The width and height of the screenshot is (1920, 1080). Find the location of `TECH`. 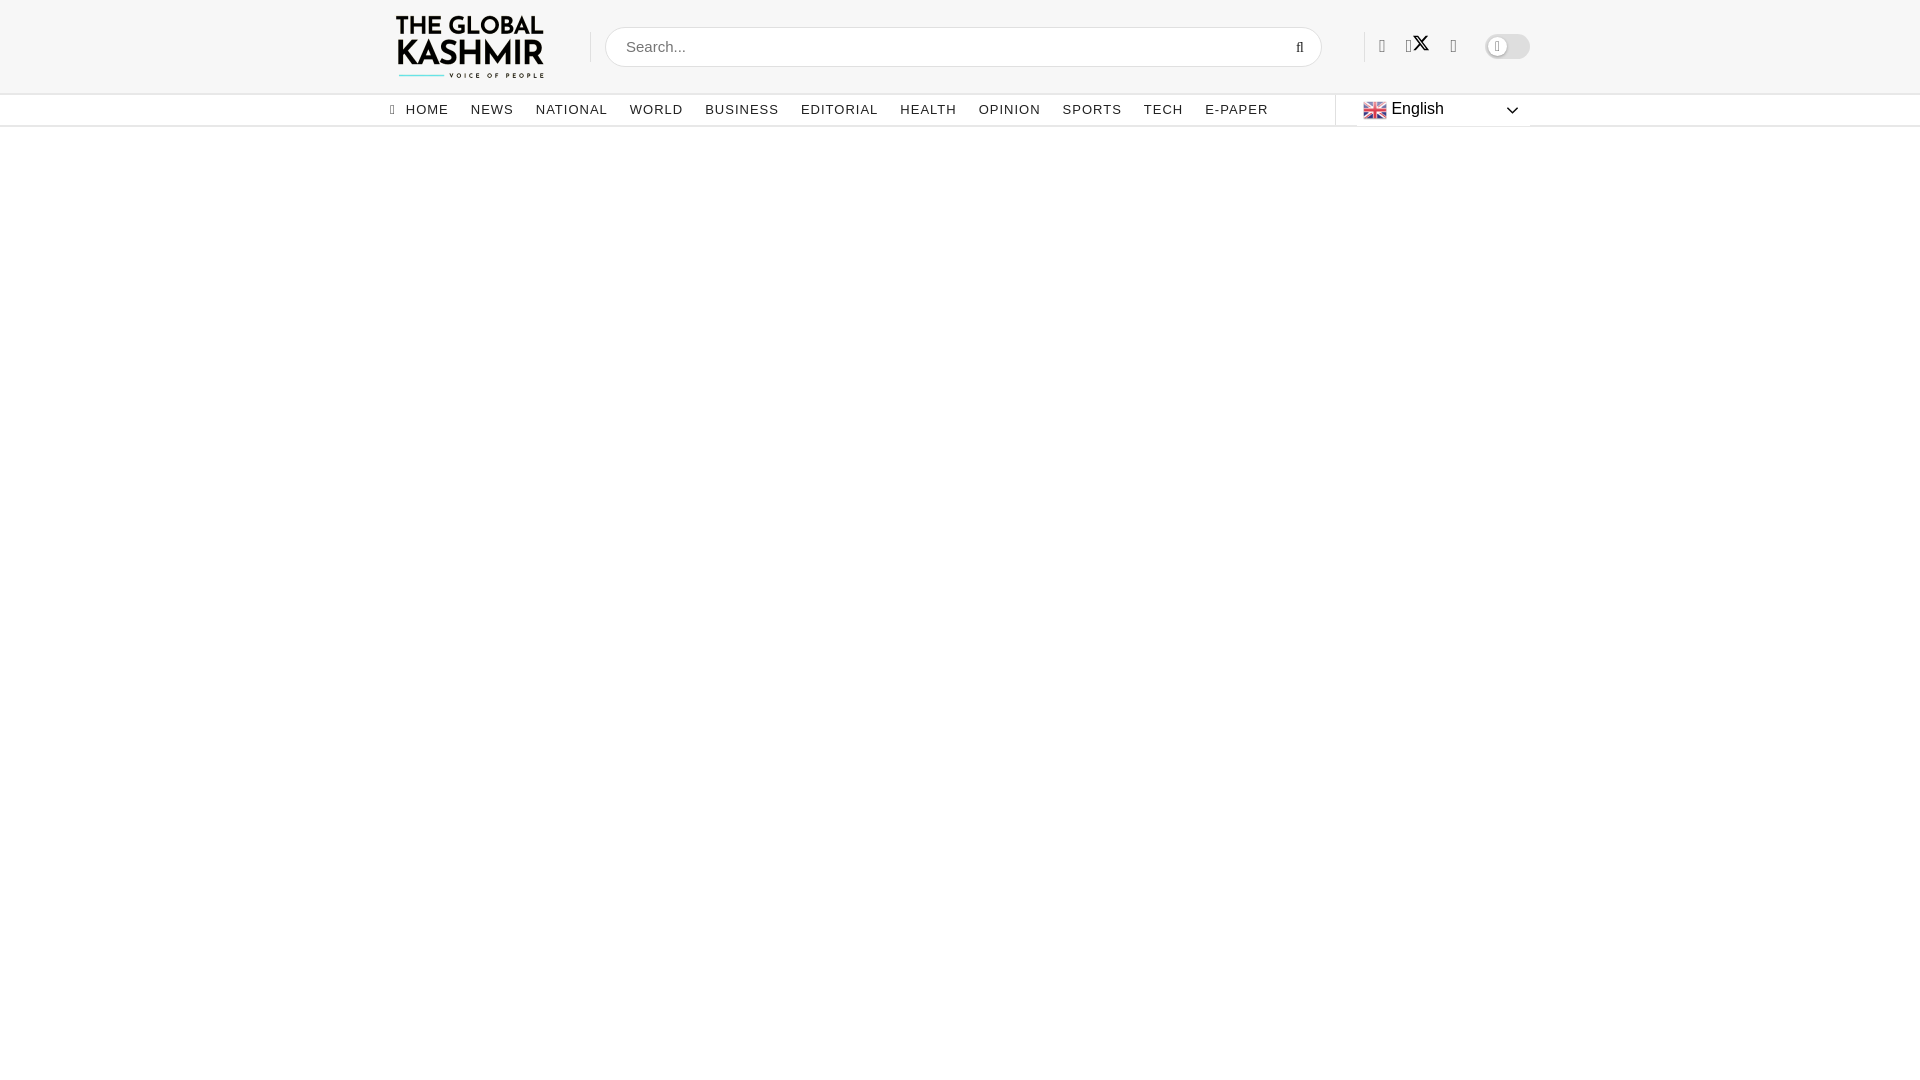

TECH is located at coordinates (1163, 110).